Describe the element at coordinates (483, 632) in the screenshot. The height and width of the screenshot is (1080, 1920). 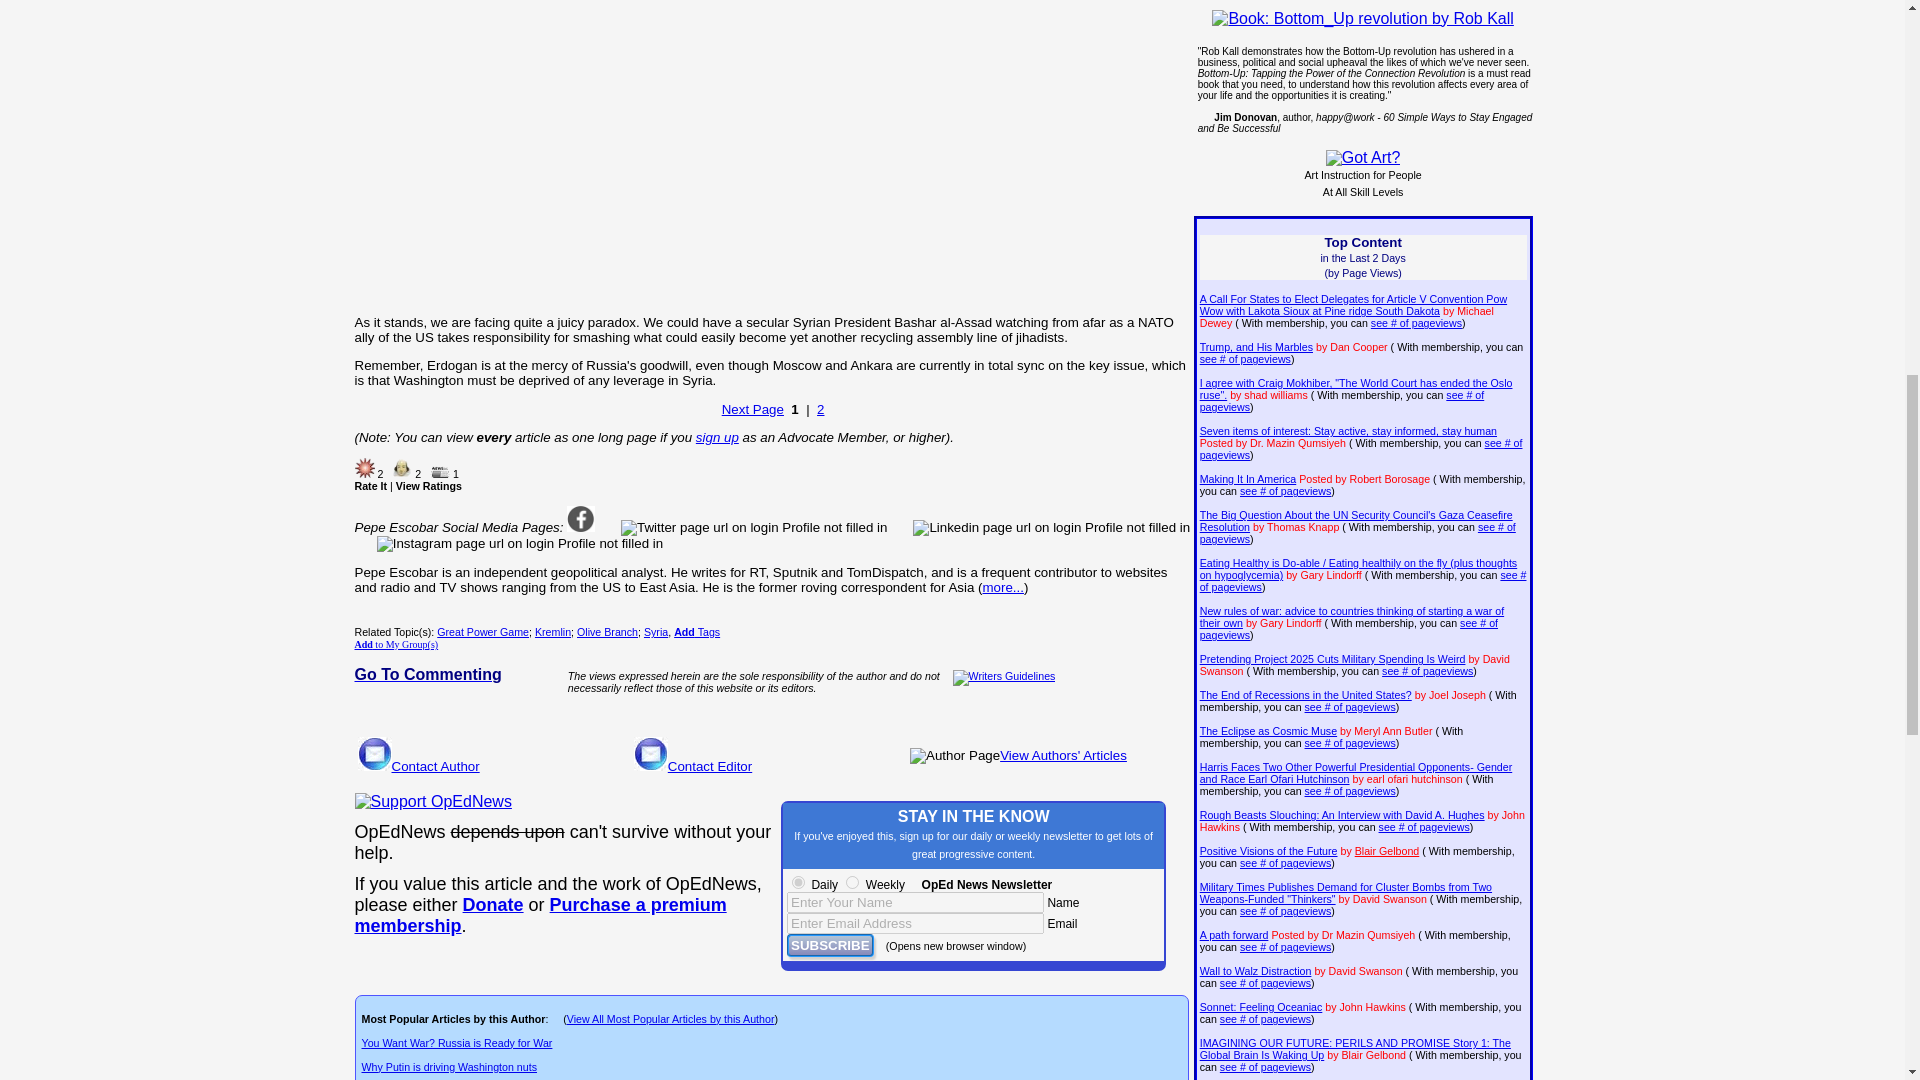
I see `Great Power Game` at that location.